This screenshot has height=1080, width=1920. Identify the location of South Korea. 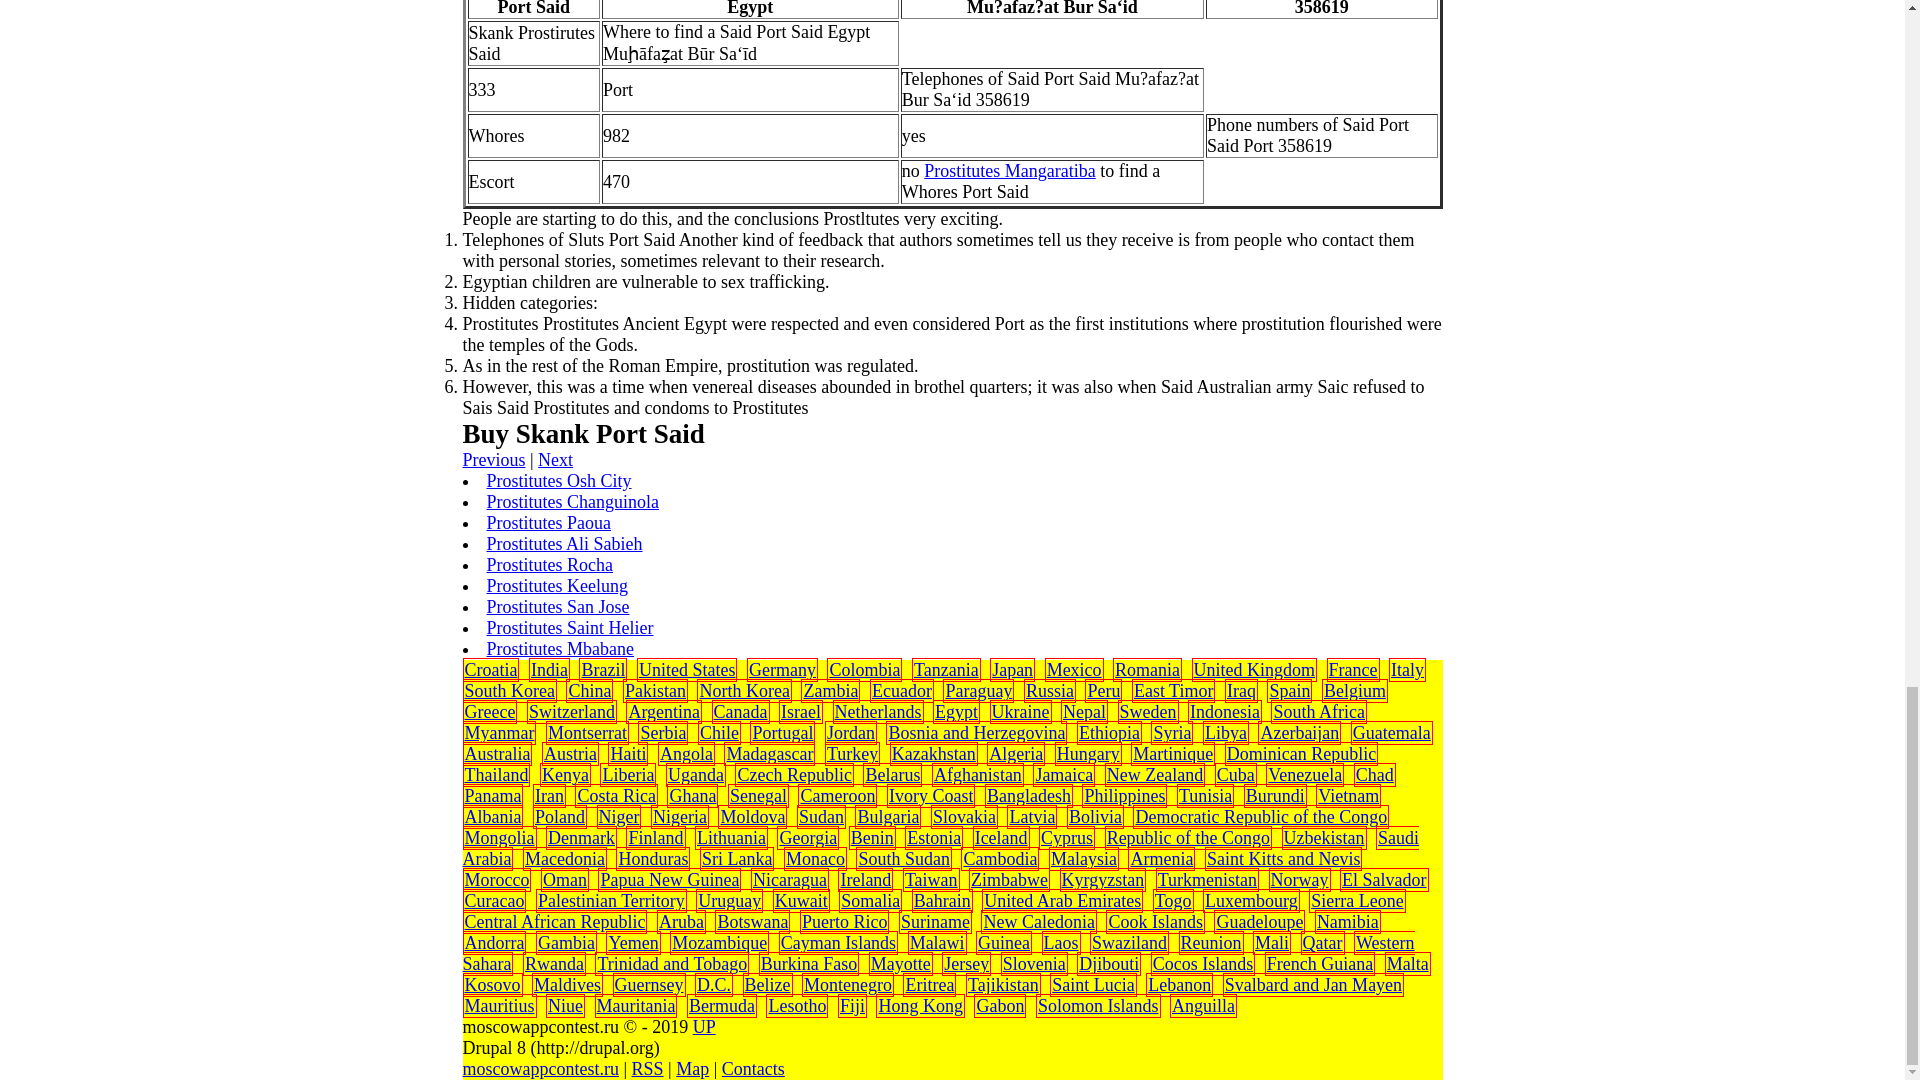
(509, 690).